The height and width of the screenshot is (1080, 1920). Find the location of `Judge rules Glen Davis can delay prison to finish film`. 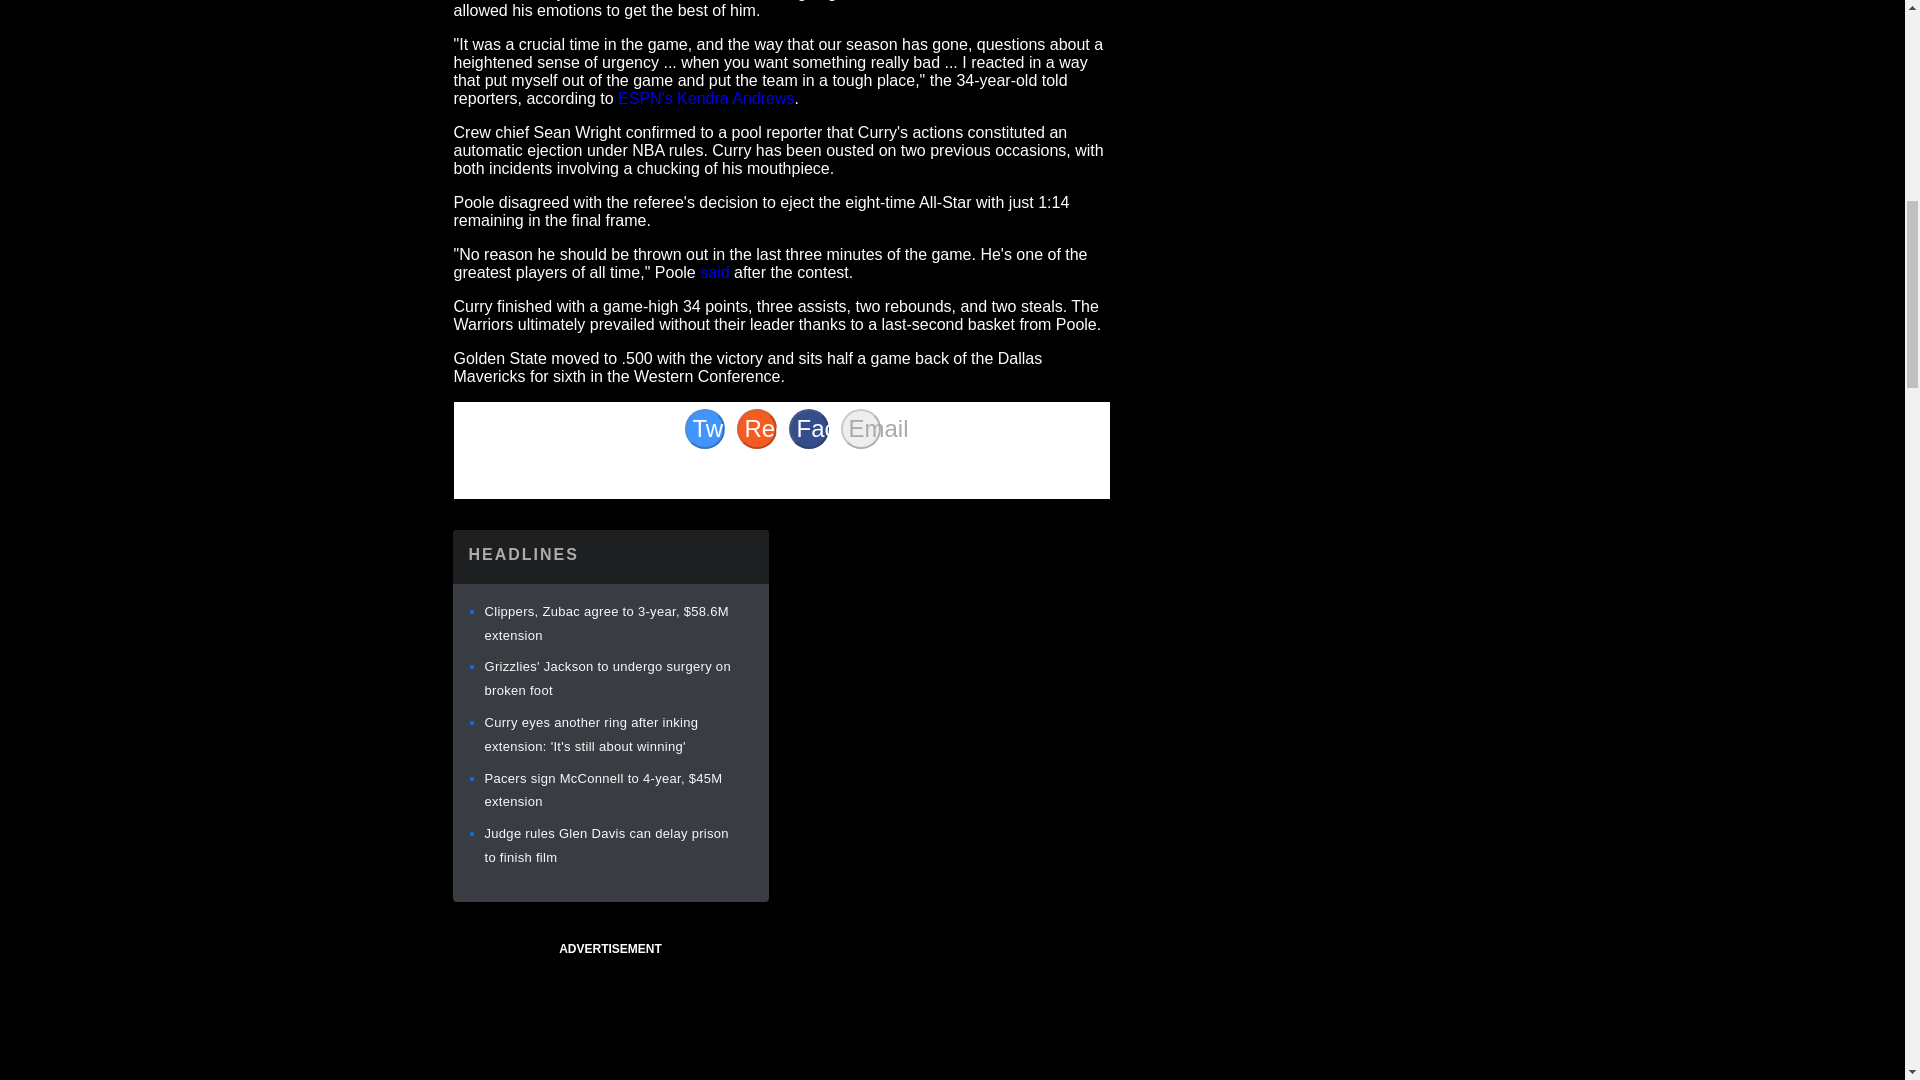

Judge rules Glen Davis can delay prison to finish film is located at coordinates (605, 846).